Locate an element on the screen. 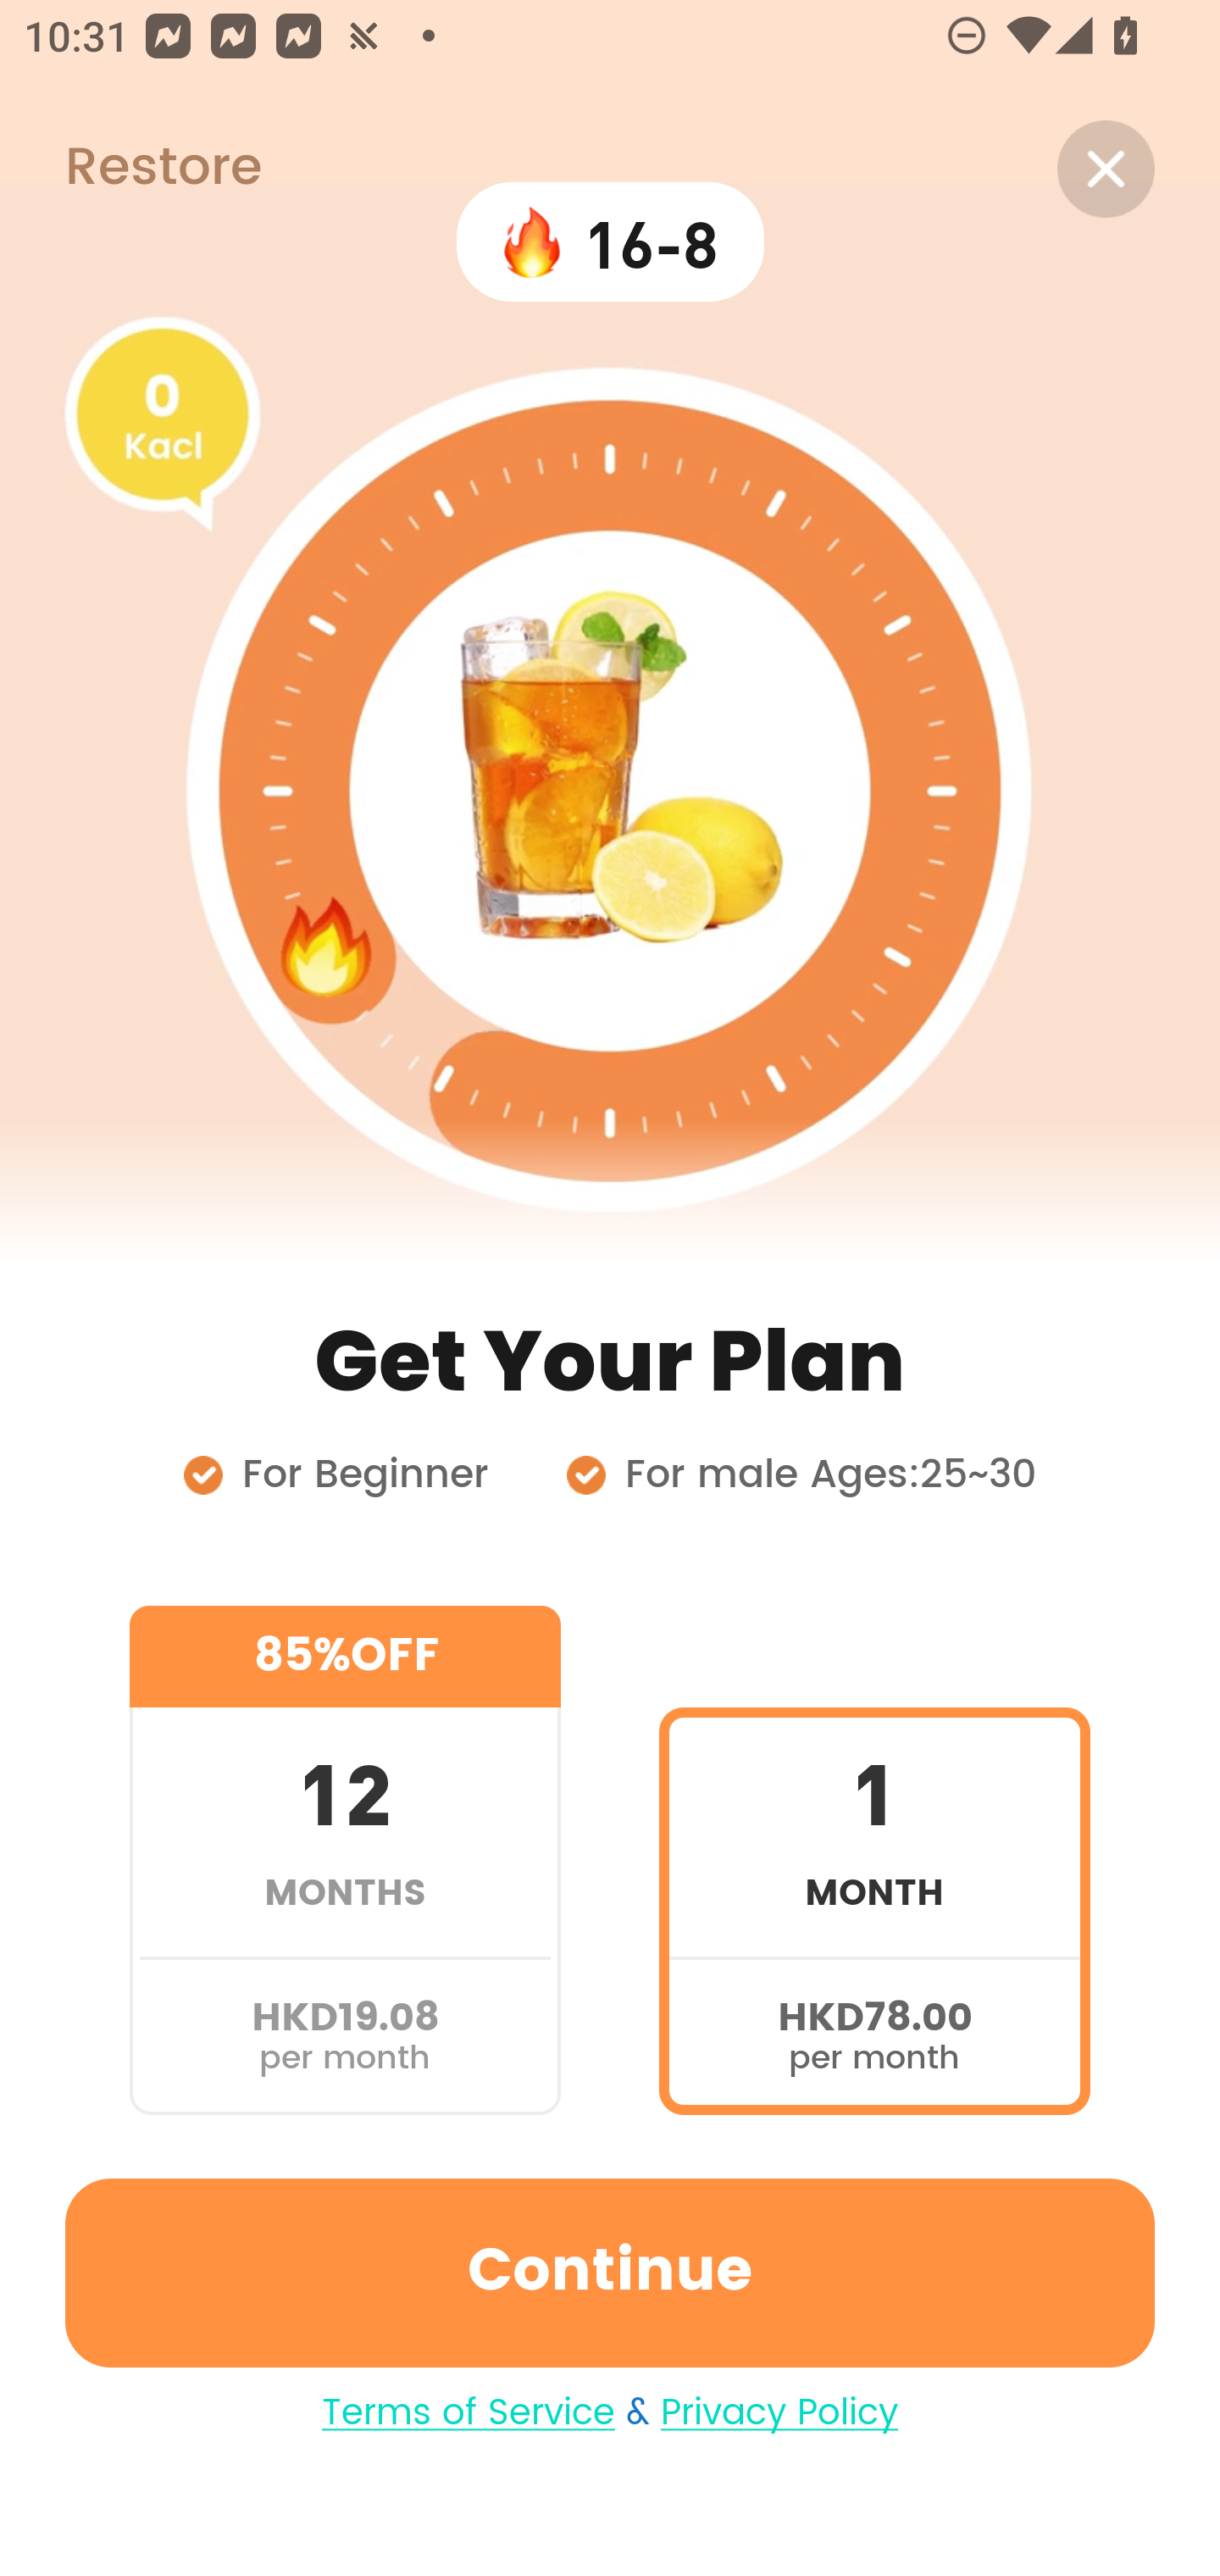 Image resolution: width=1220 pixels, height=2576 pixels. Restore is located at coordinates (130, 169).